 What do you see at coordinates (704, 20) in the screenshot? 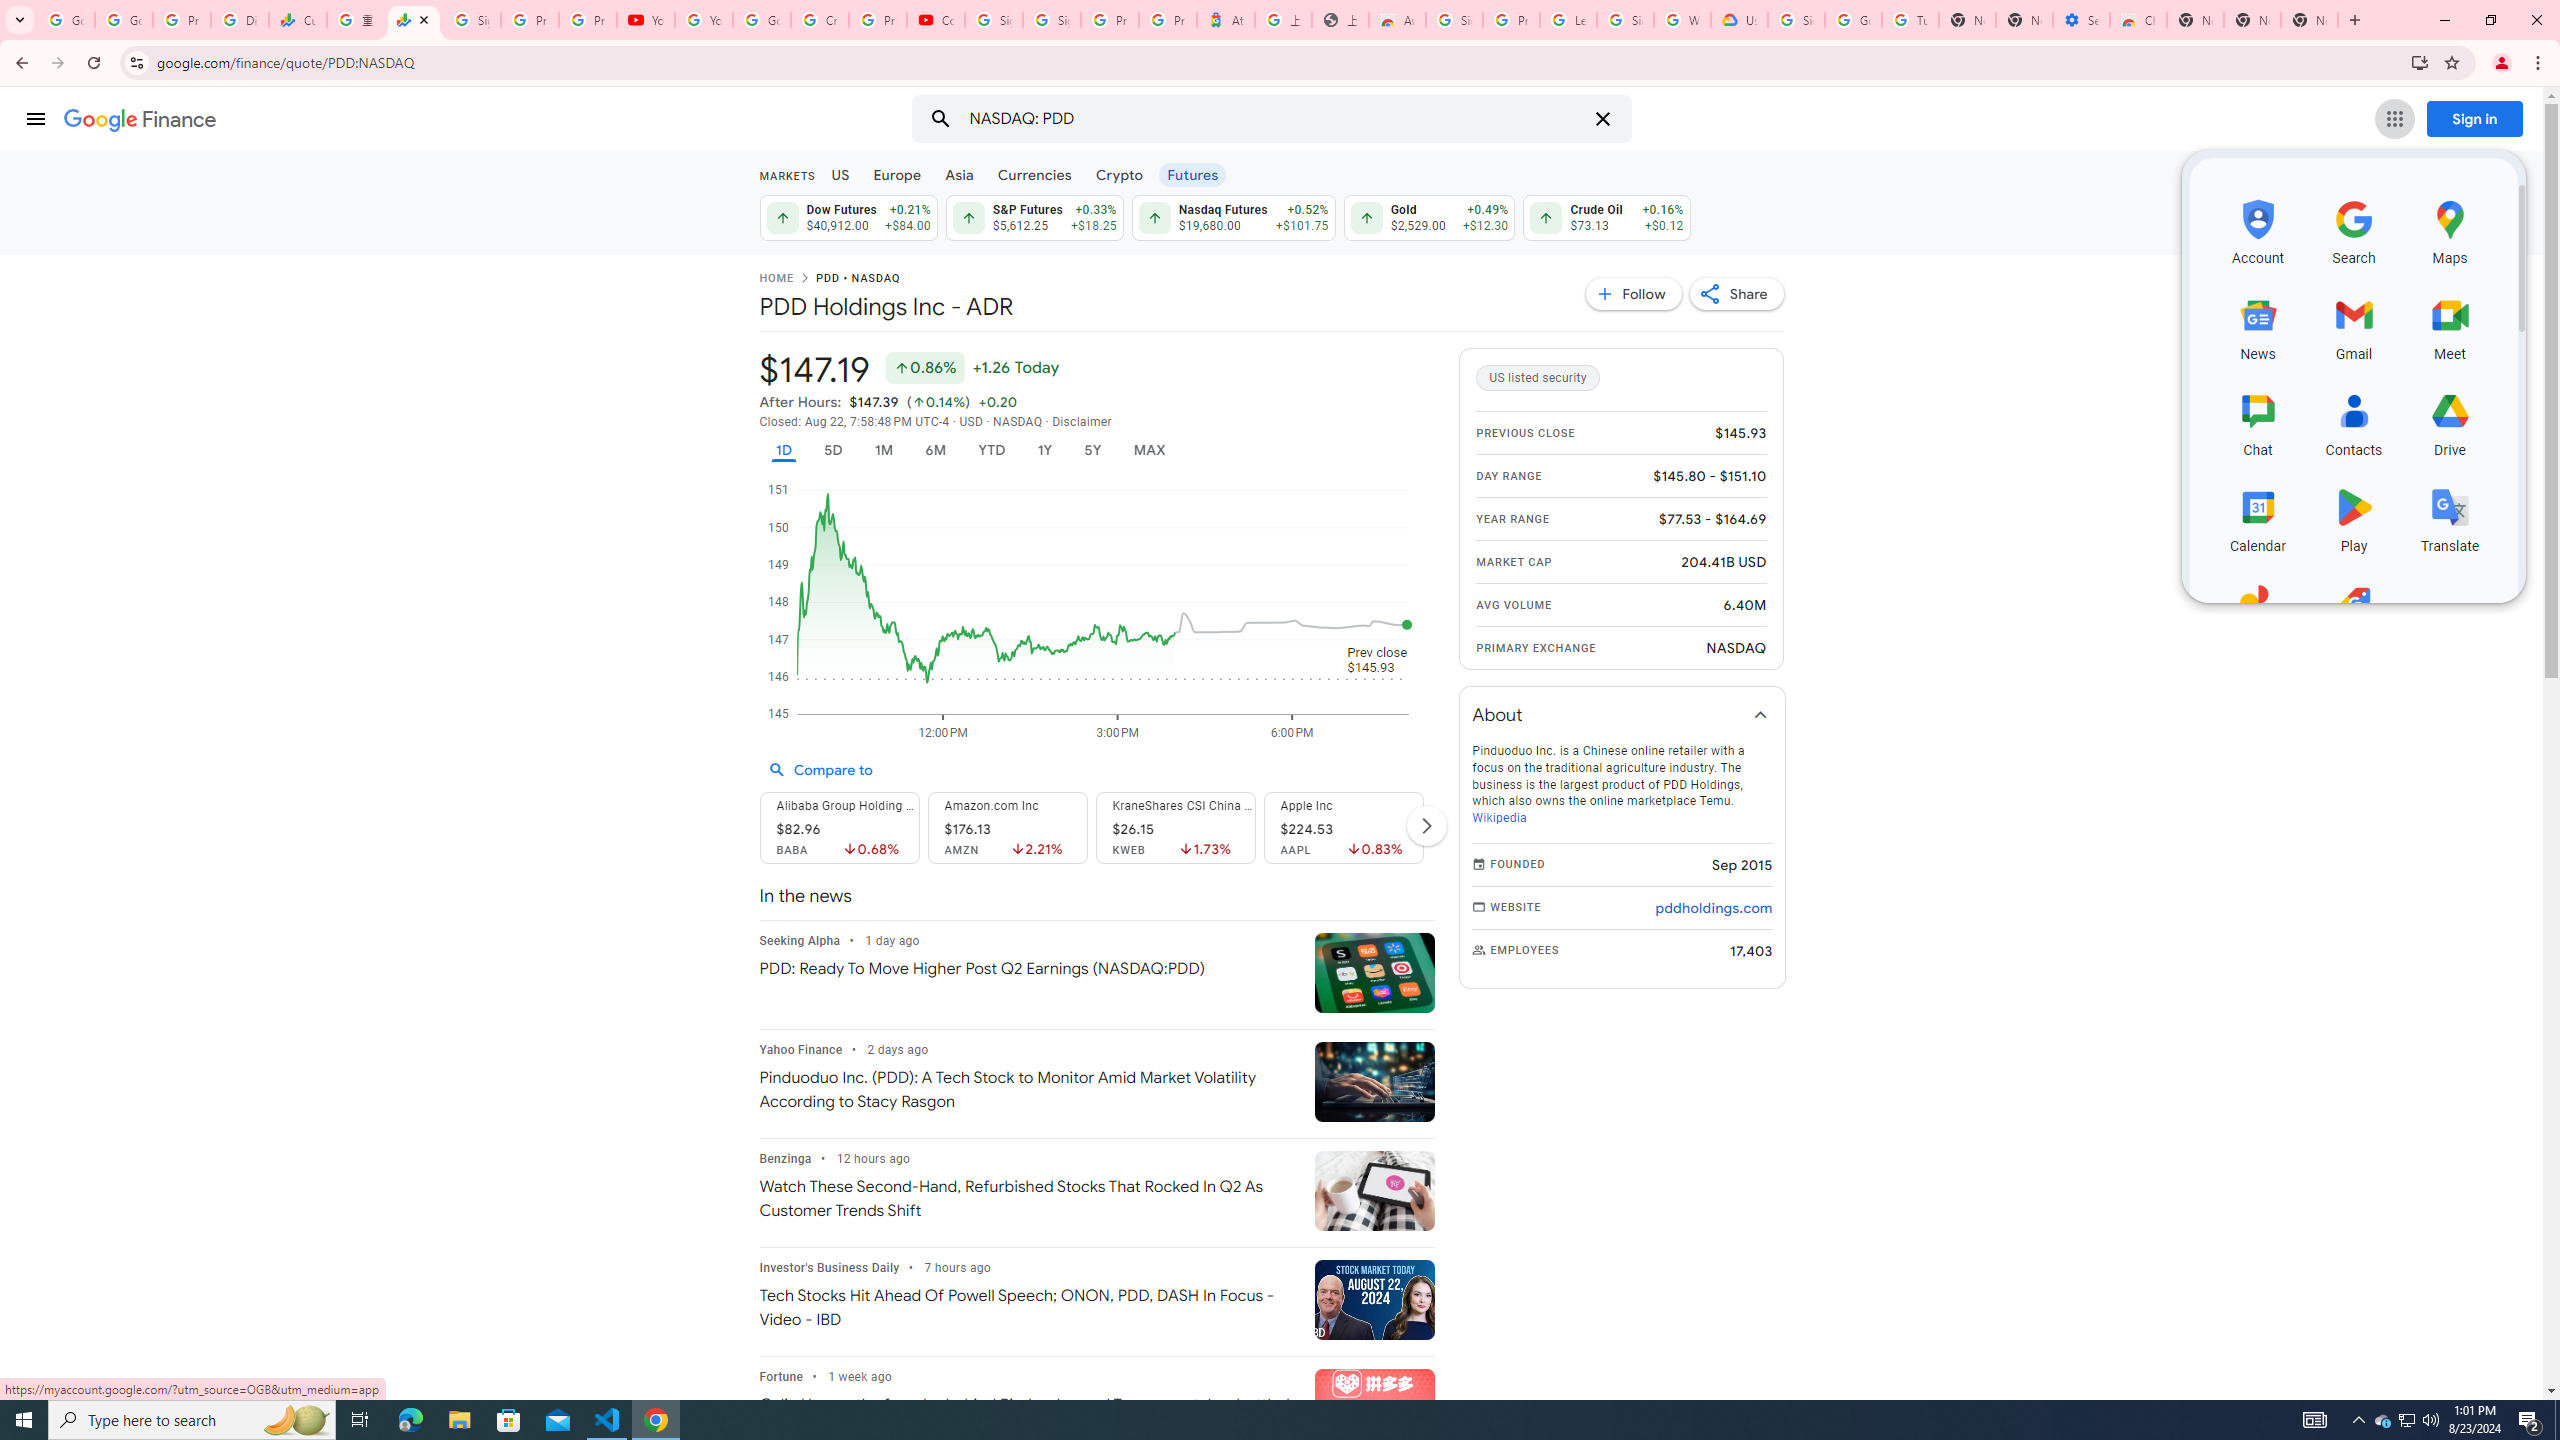
I see `YouTube` at bounding box center [704, 20].